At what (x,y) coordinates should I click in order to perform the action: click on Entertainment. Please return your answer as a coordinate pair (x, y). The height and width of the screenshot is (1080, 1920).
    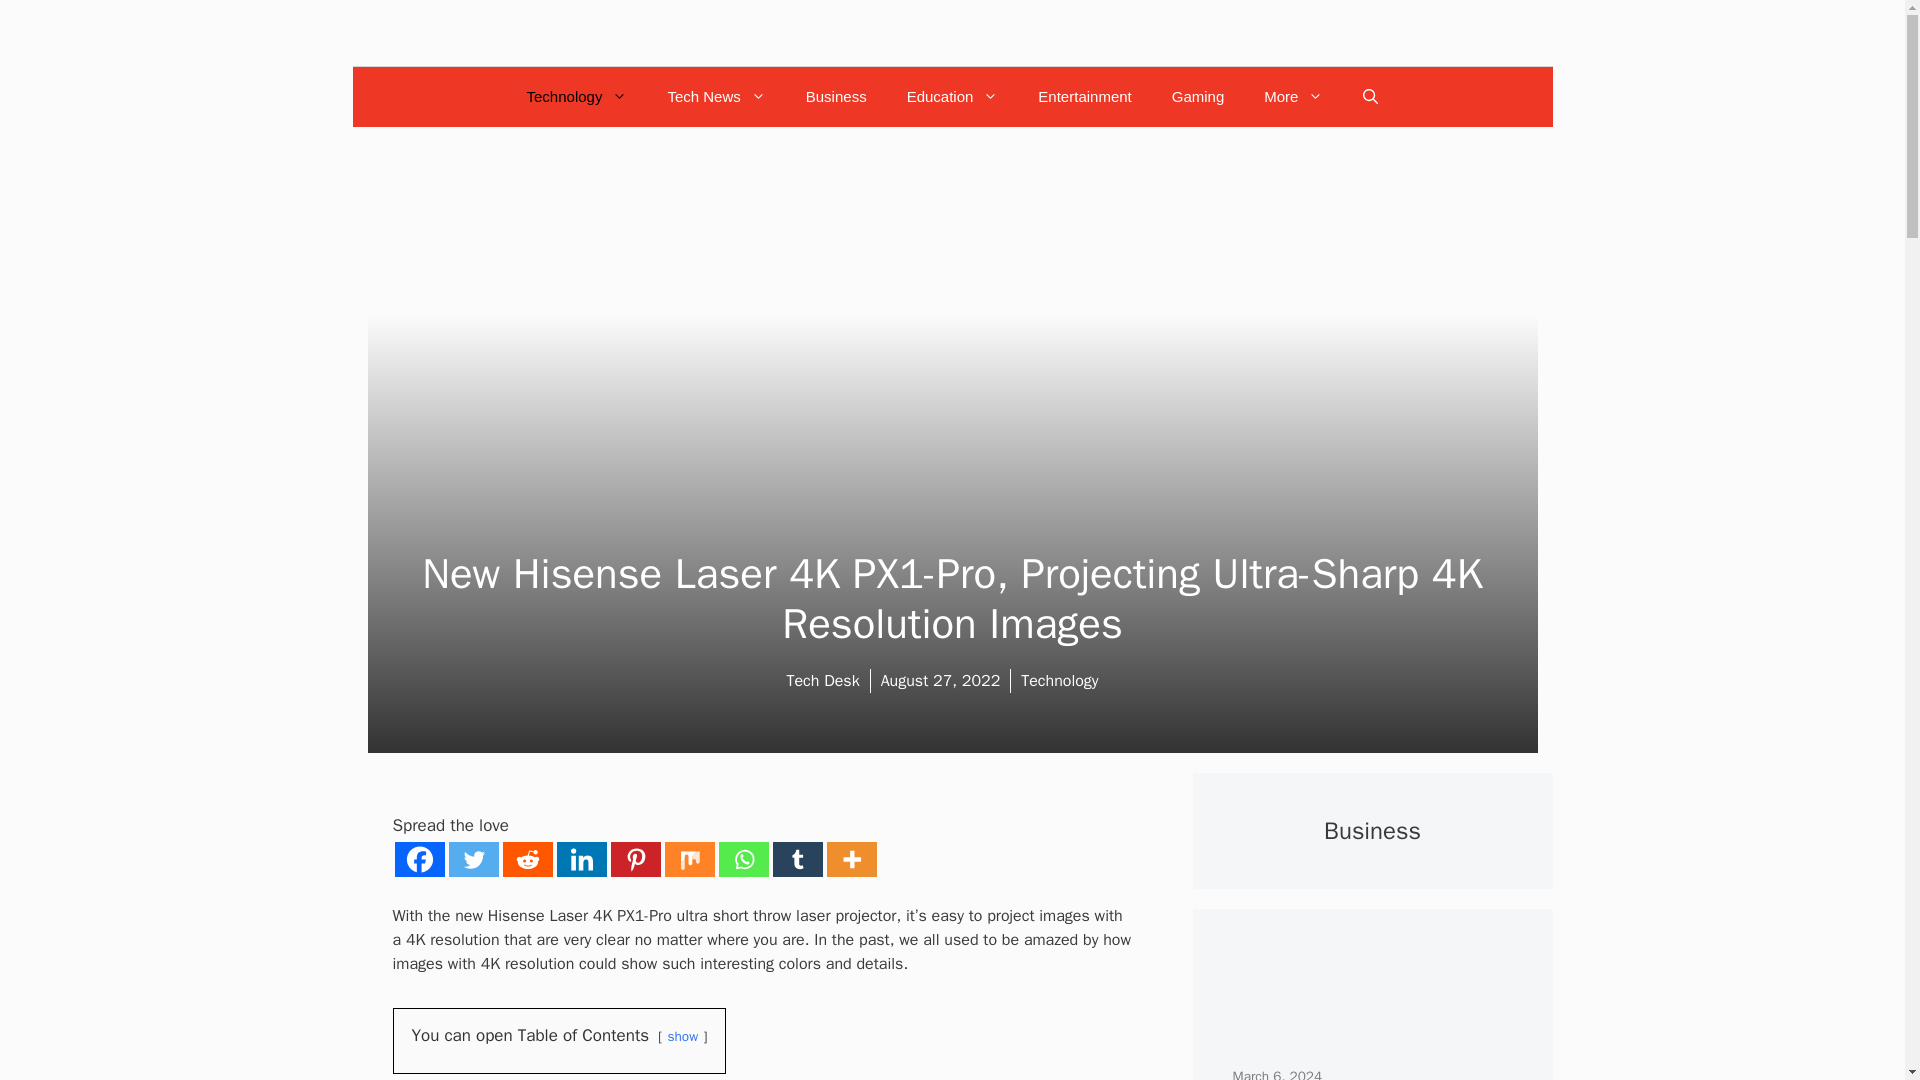
    Looking at the image, I should click on (1084, 96).